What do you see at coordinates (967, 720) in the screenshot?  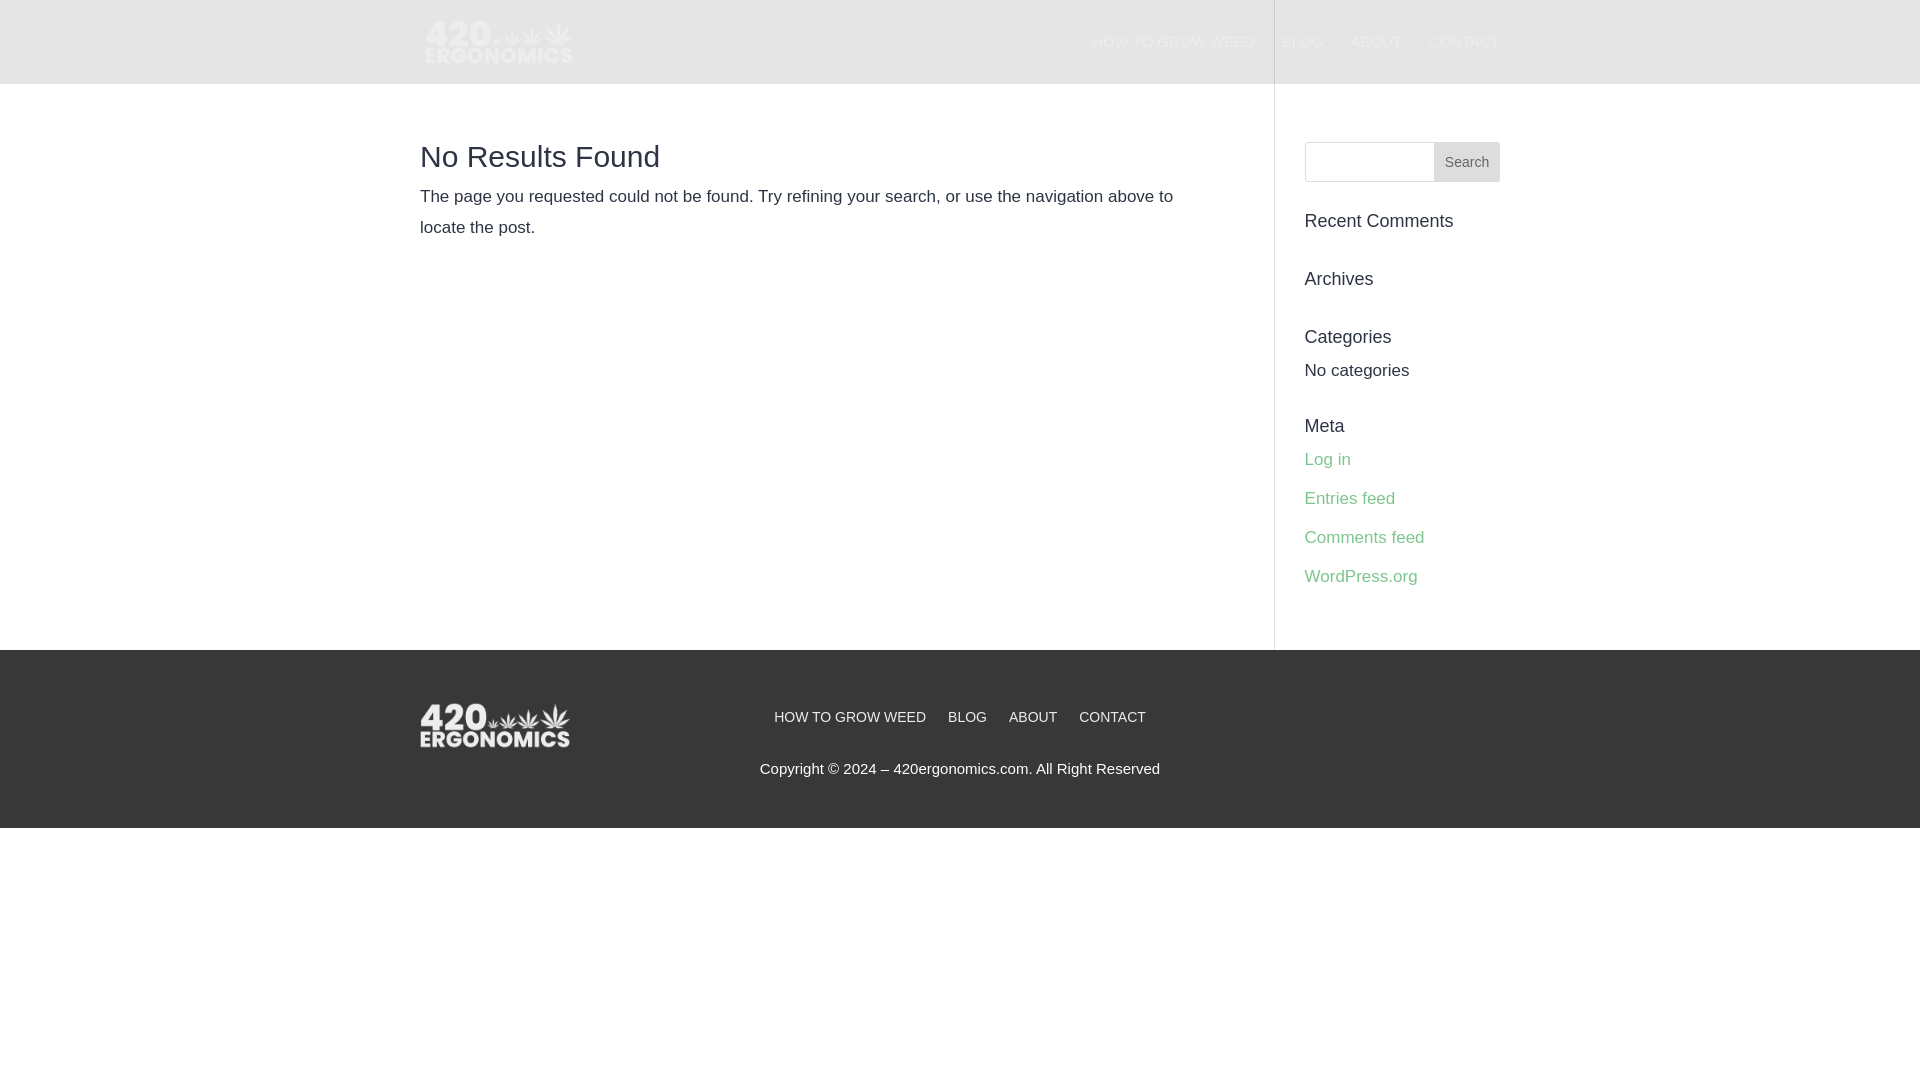 I see `BLOG` at bounding box center [967, 720].